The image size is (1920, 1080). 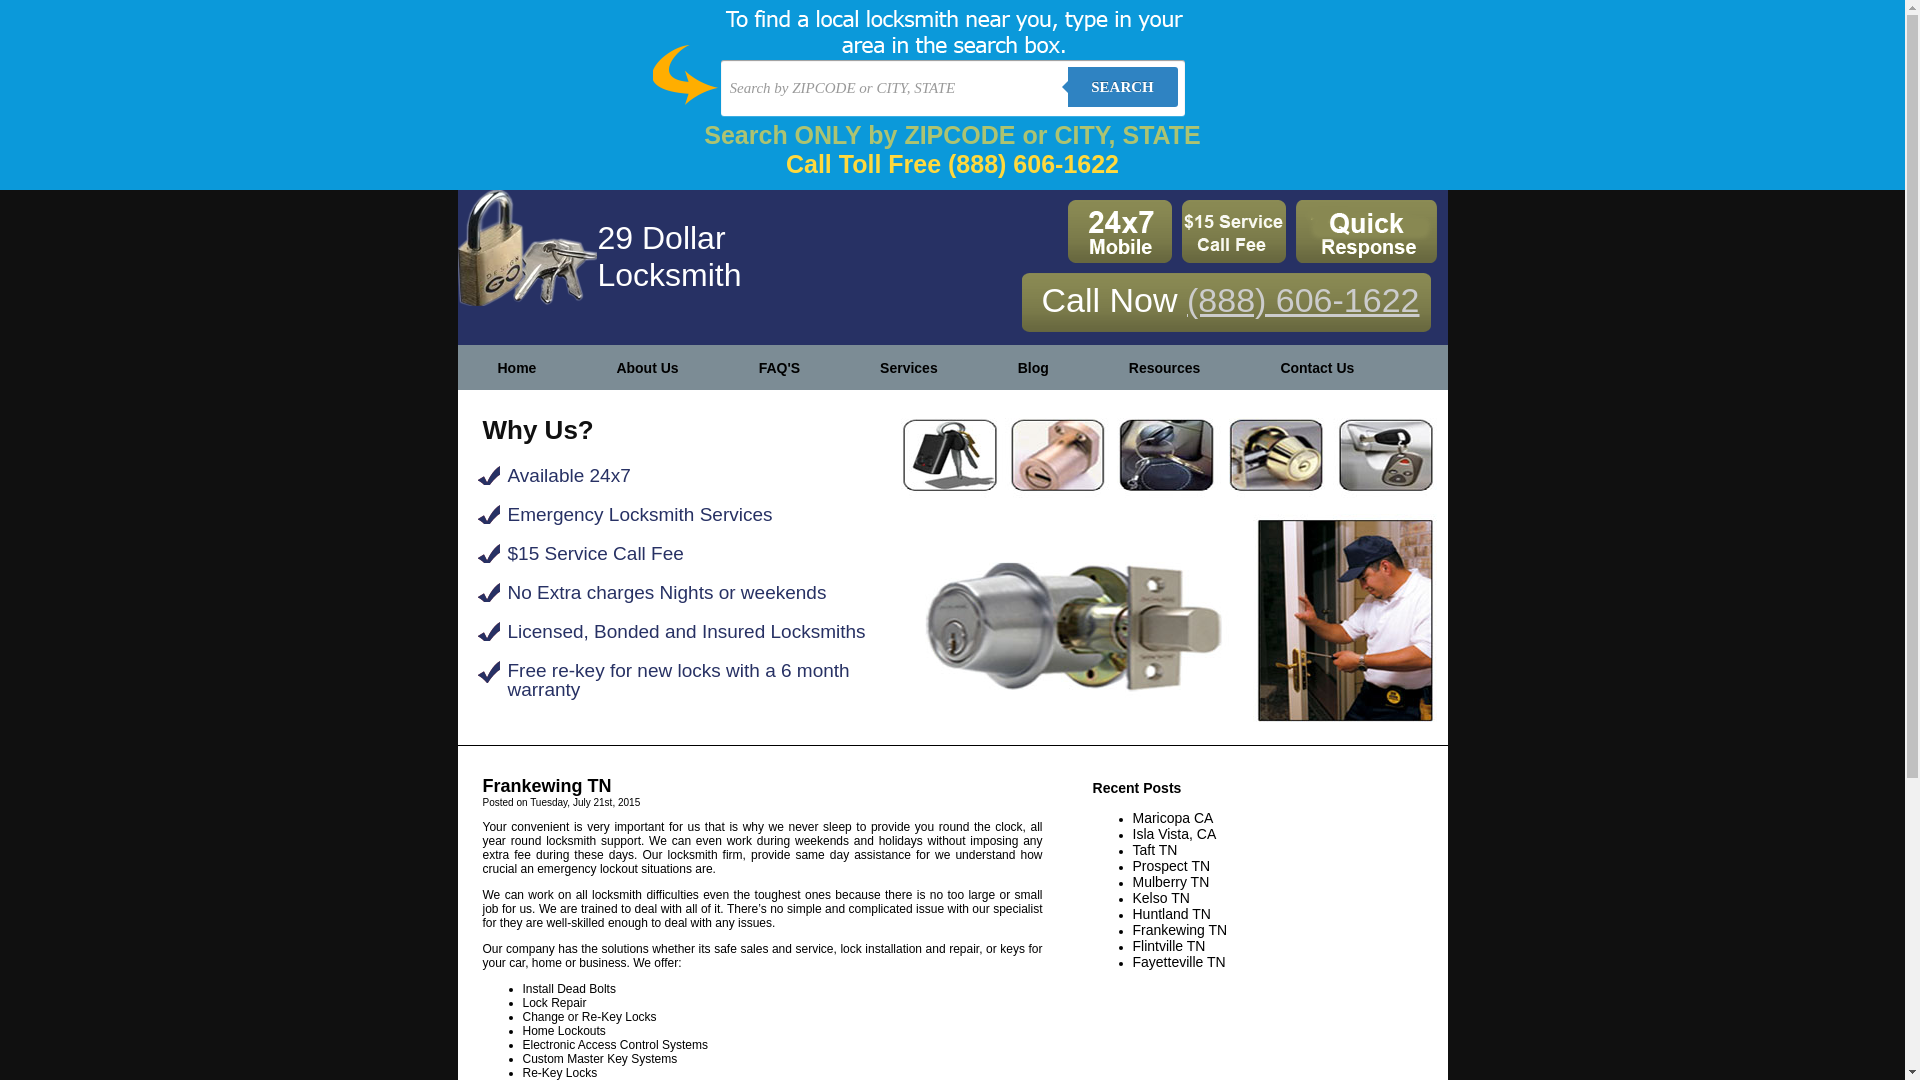 I want to click on Home, so click(x=518, y=368).